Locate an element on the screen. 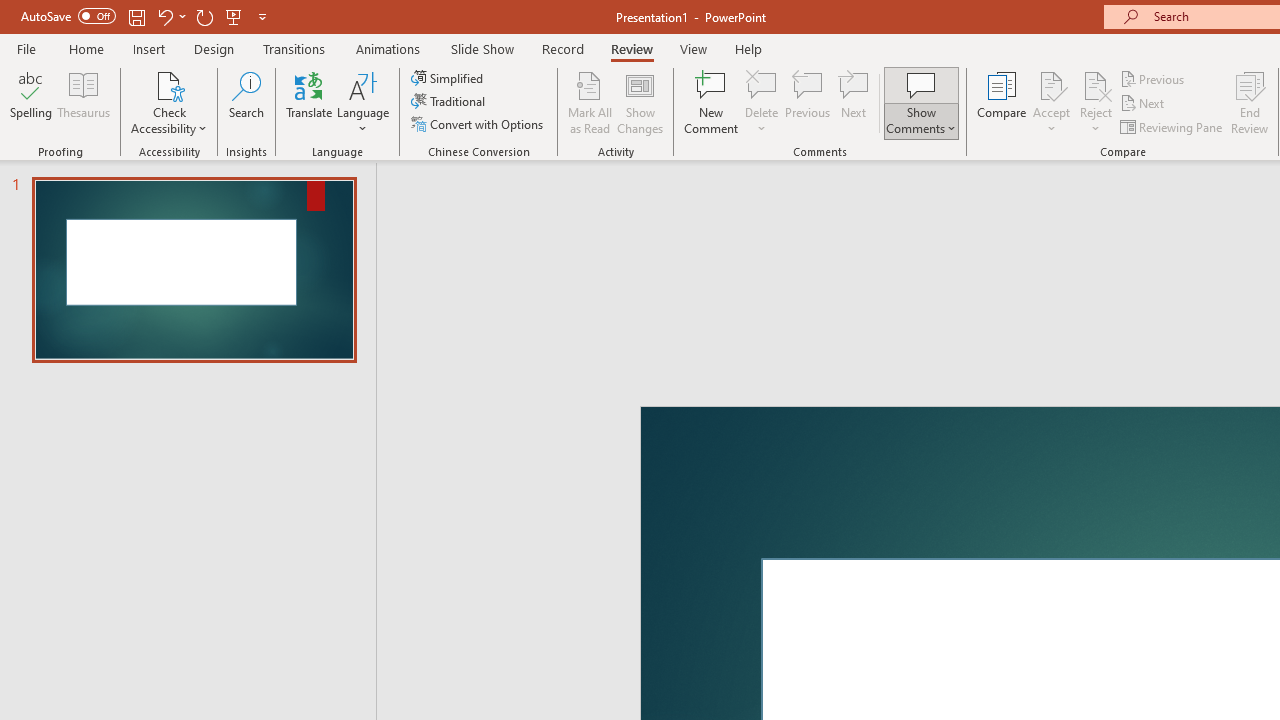 The image size is (1280, 720). Accept Change is located at coordinates (1051, 84).